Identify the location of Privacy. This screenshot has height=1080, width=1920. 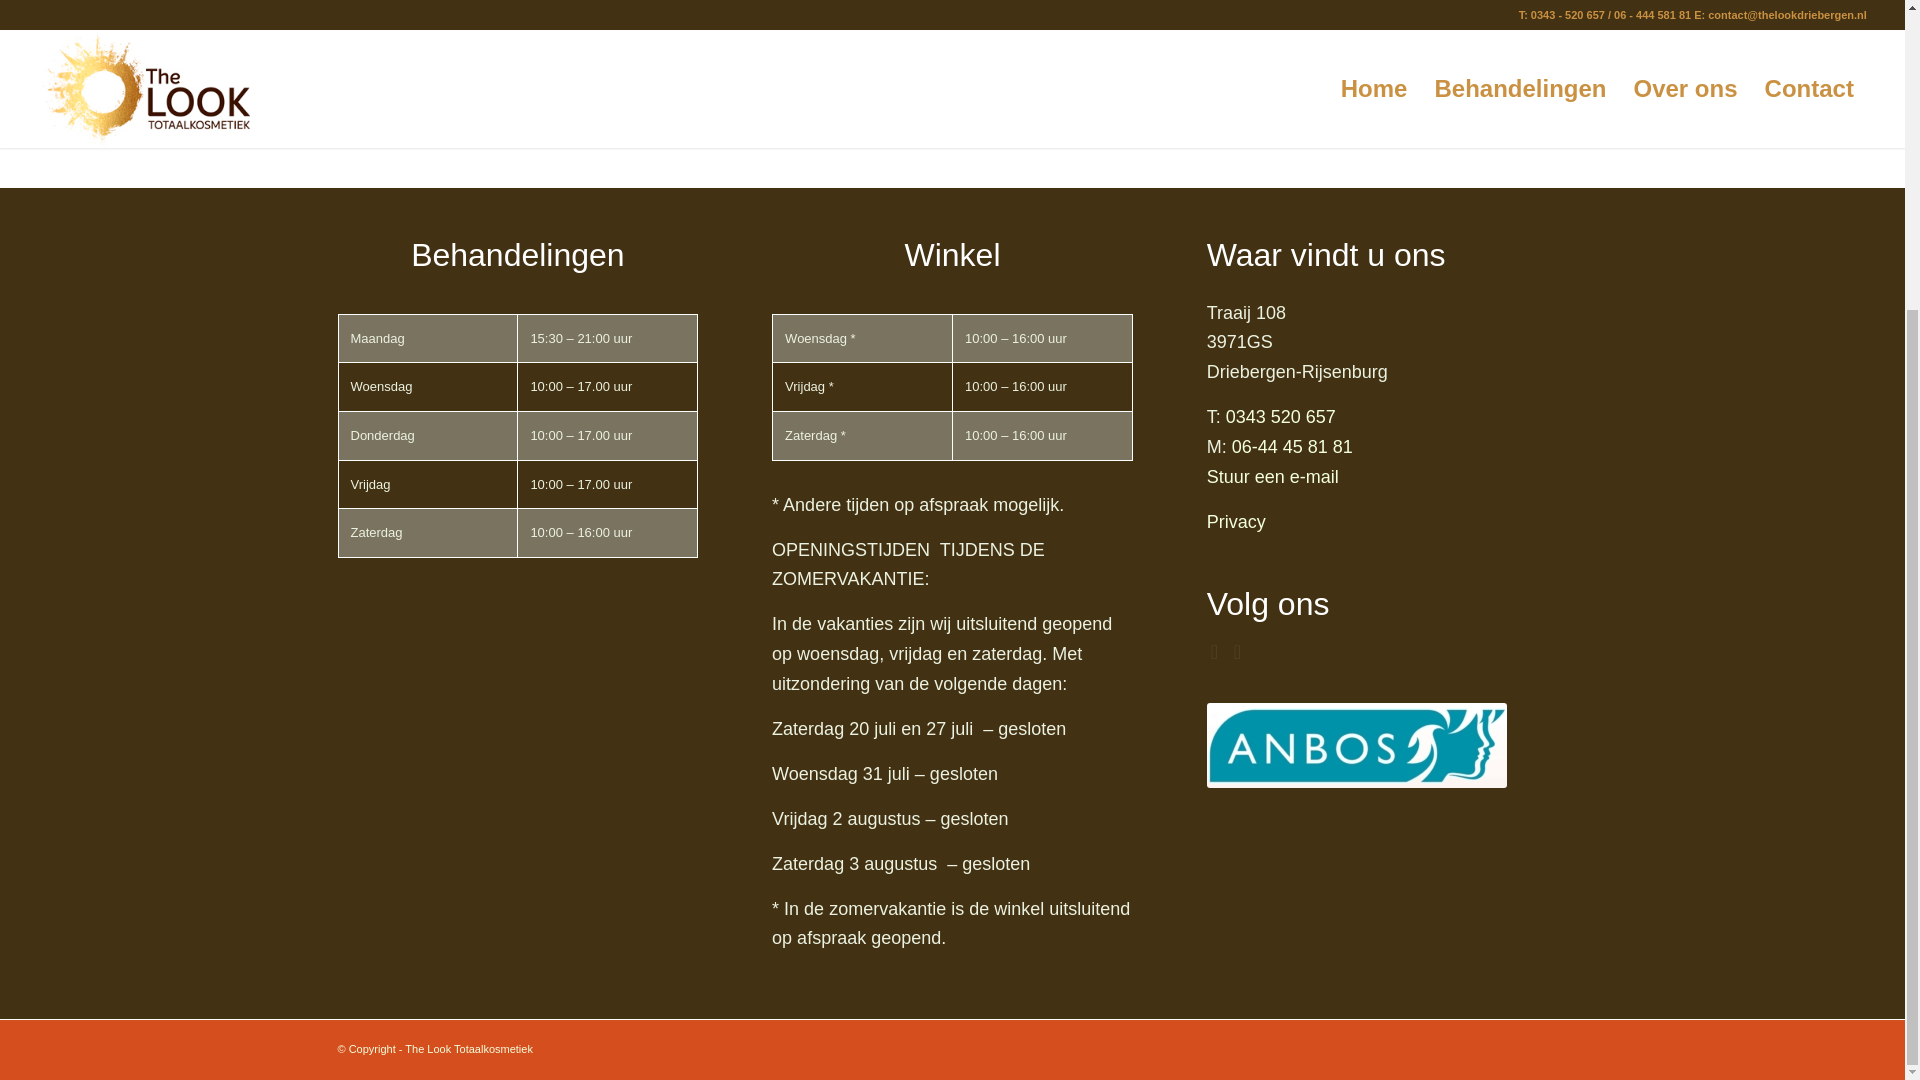
(1236, 522).